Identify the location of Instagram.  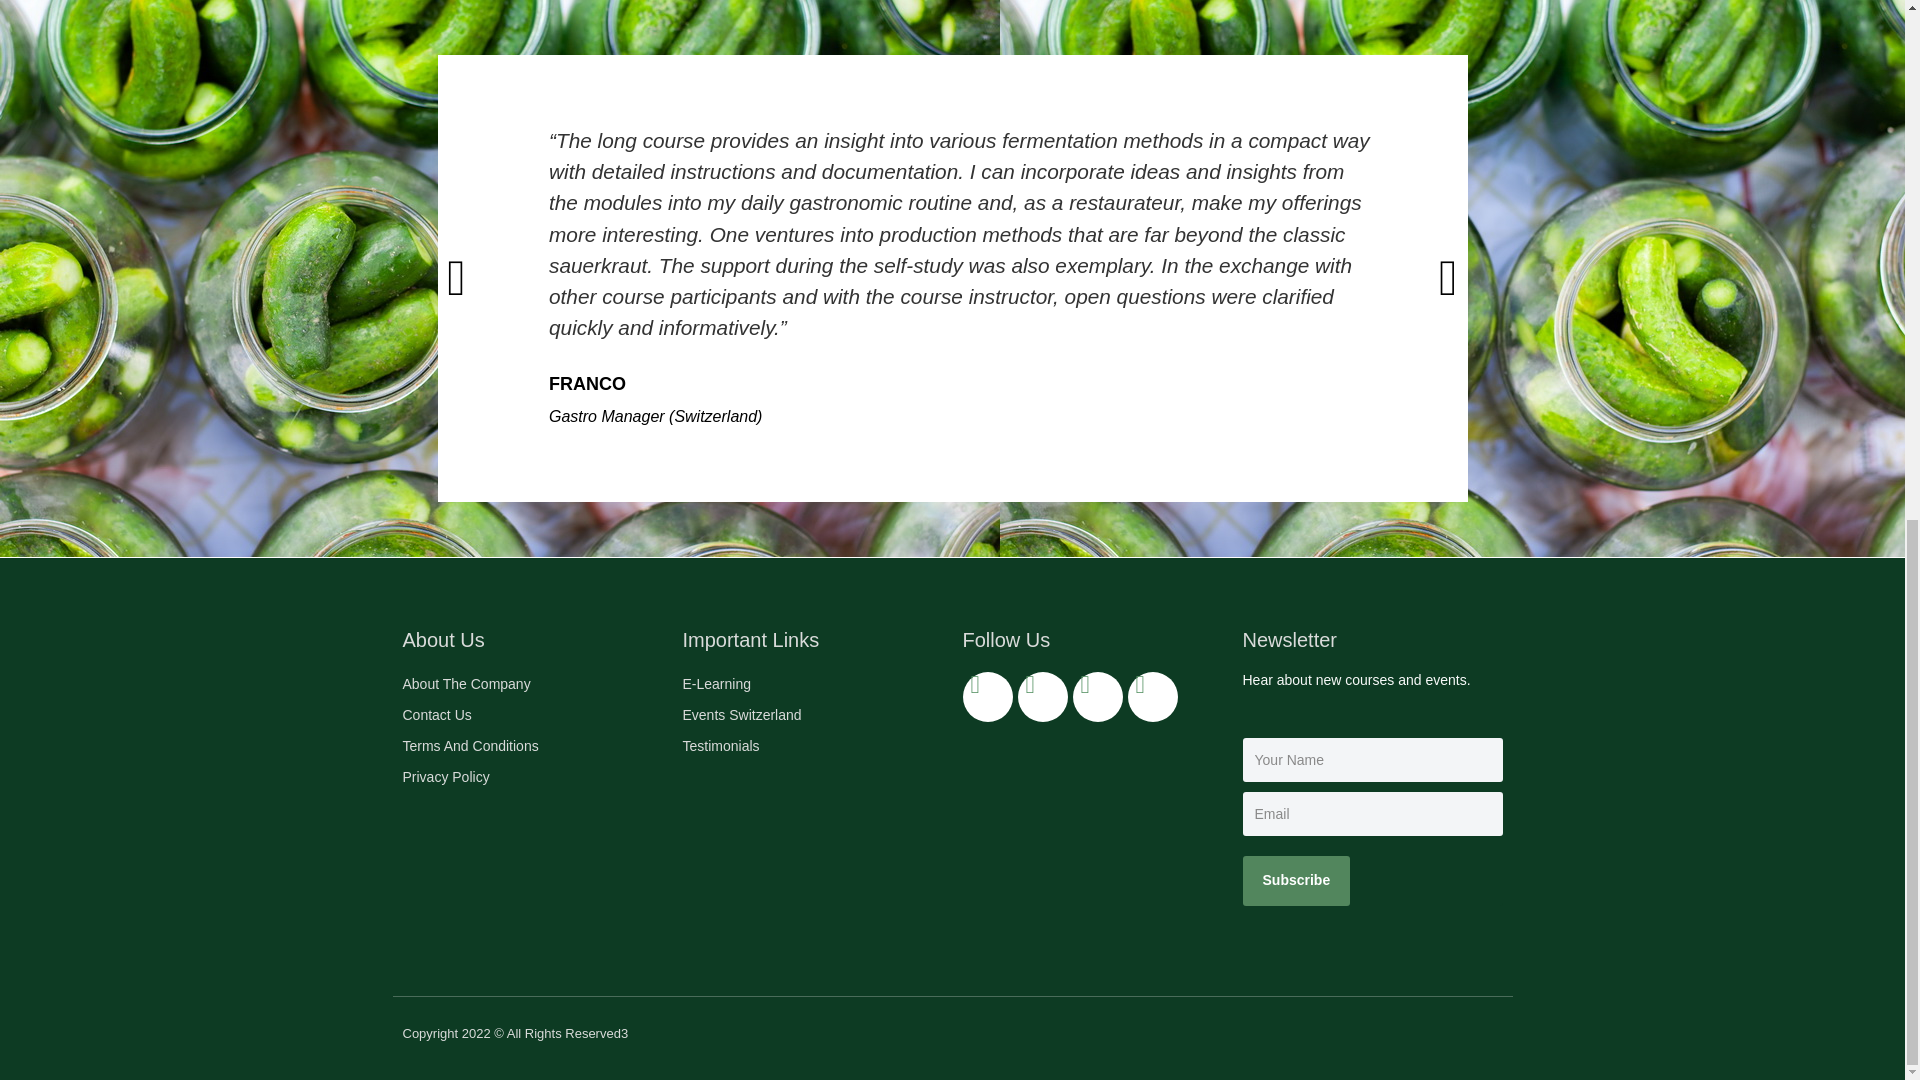
(986, 696).